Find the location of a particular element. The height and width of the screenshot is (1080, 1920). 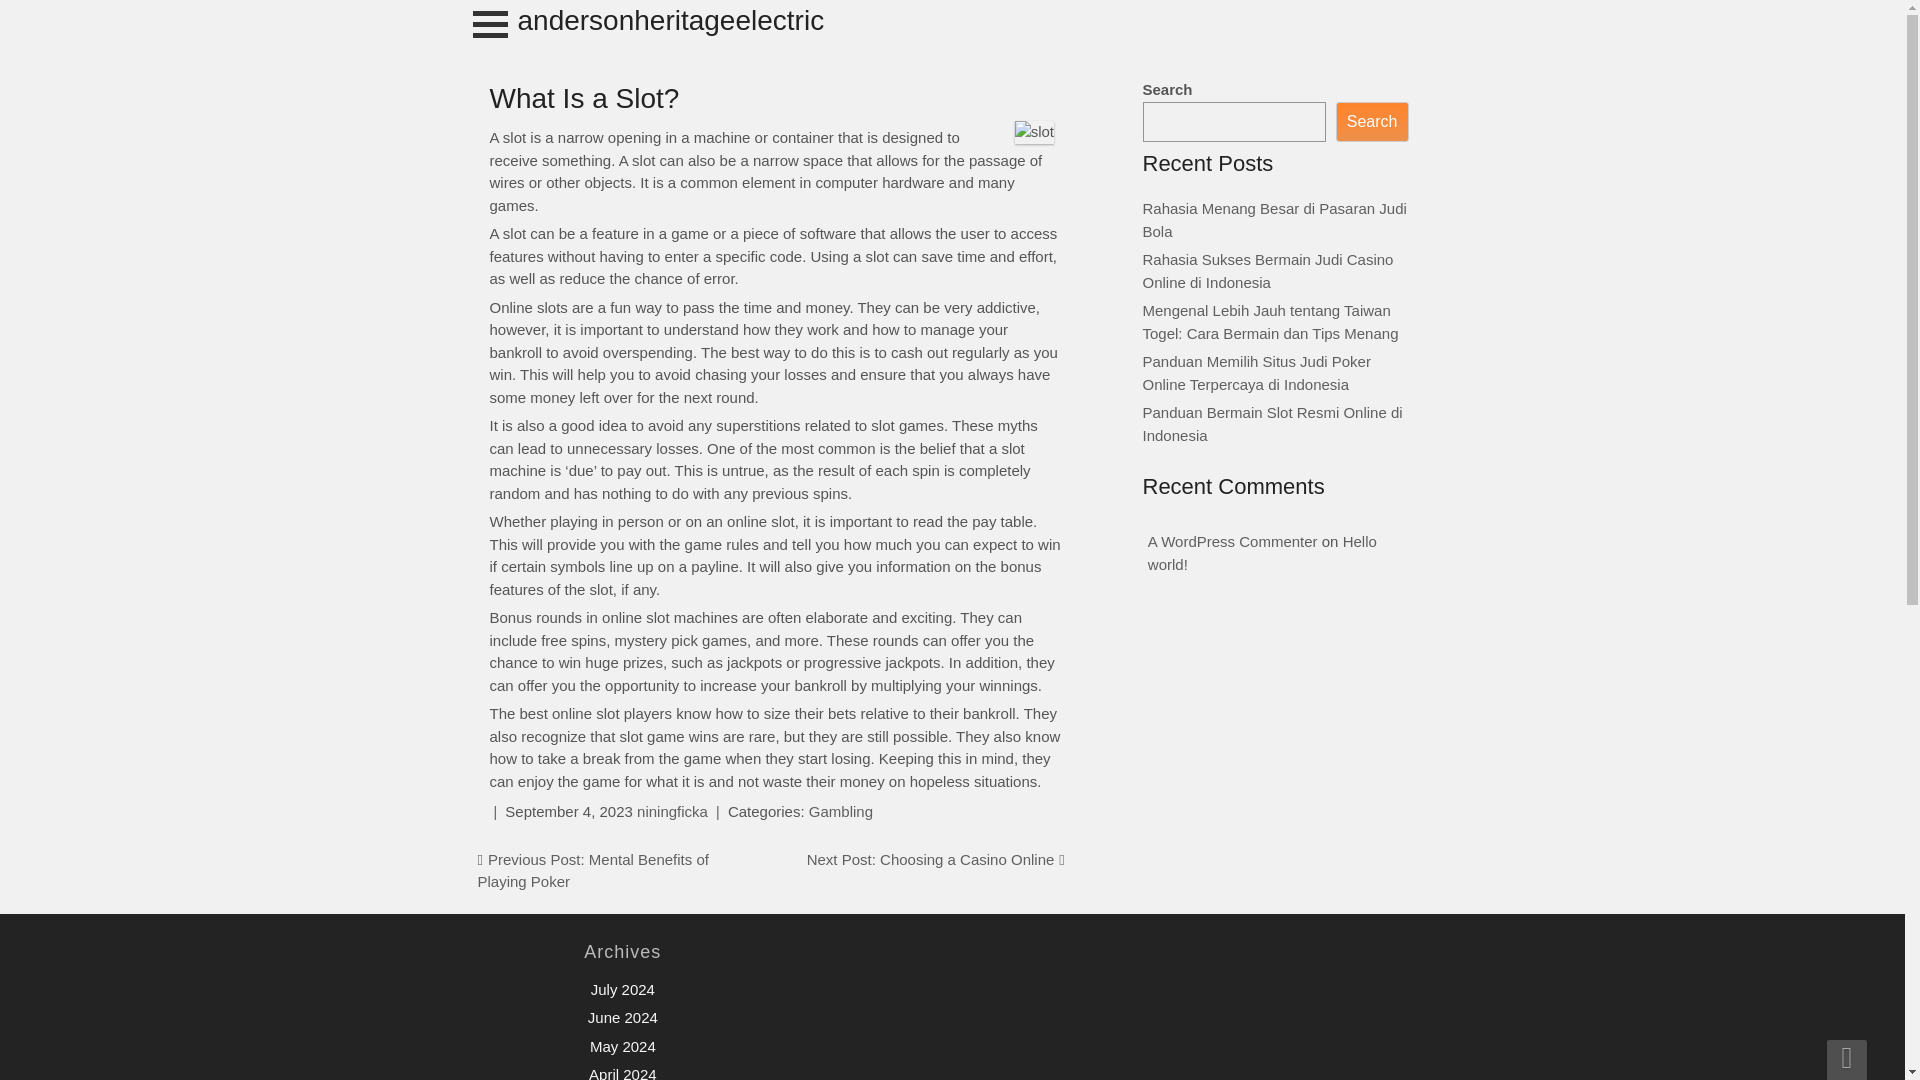

May 2024 is located at coordinates (622, 1046).